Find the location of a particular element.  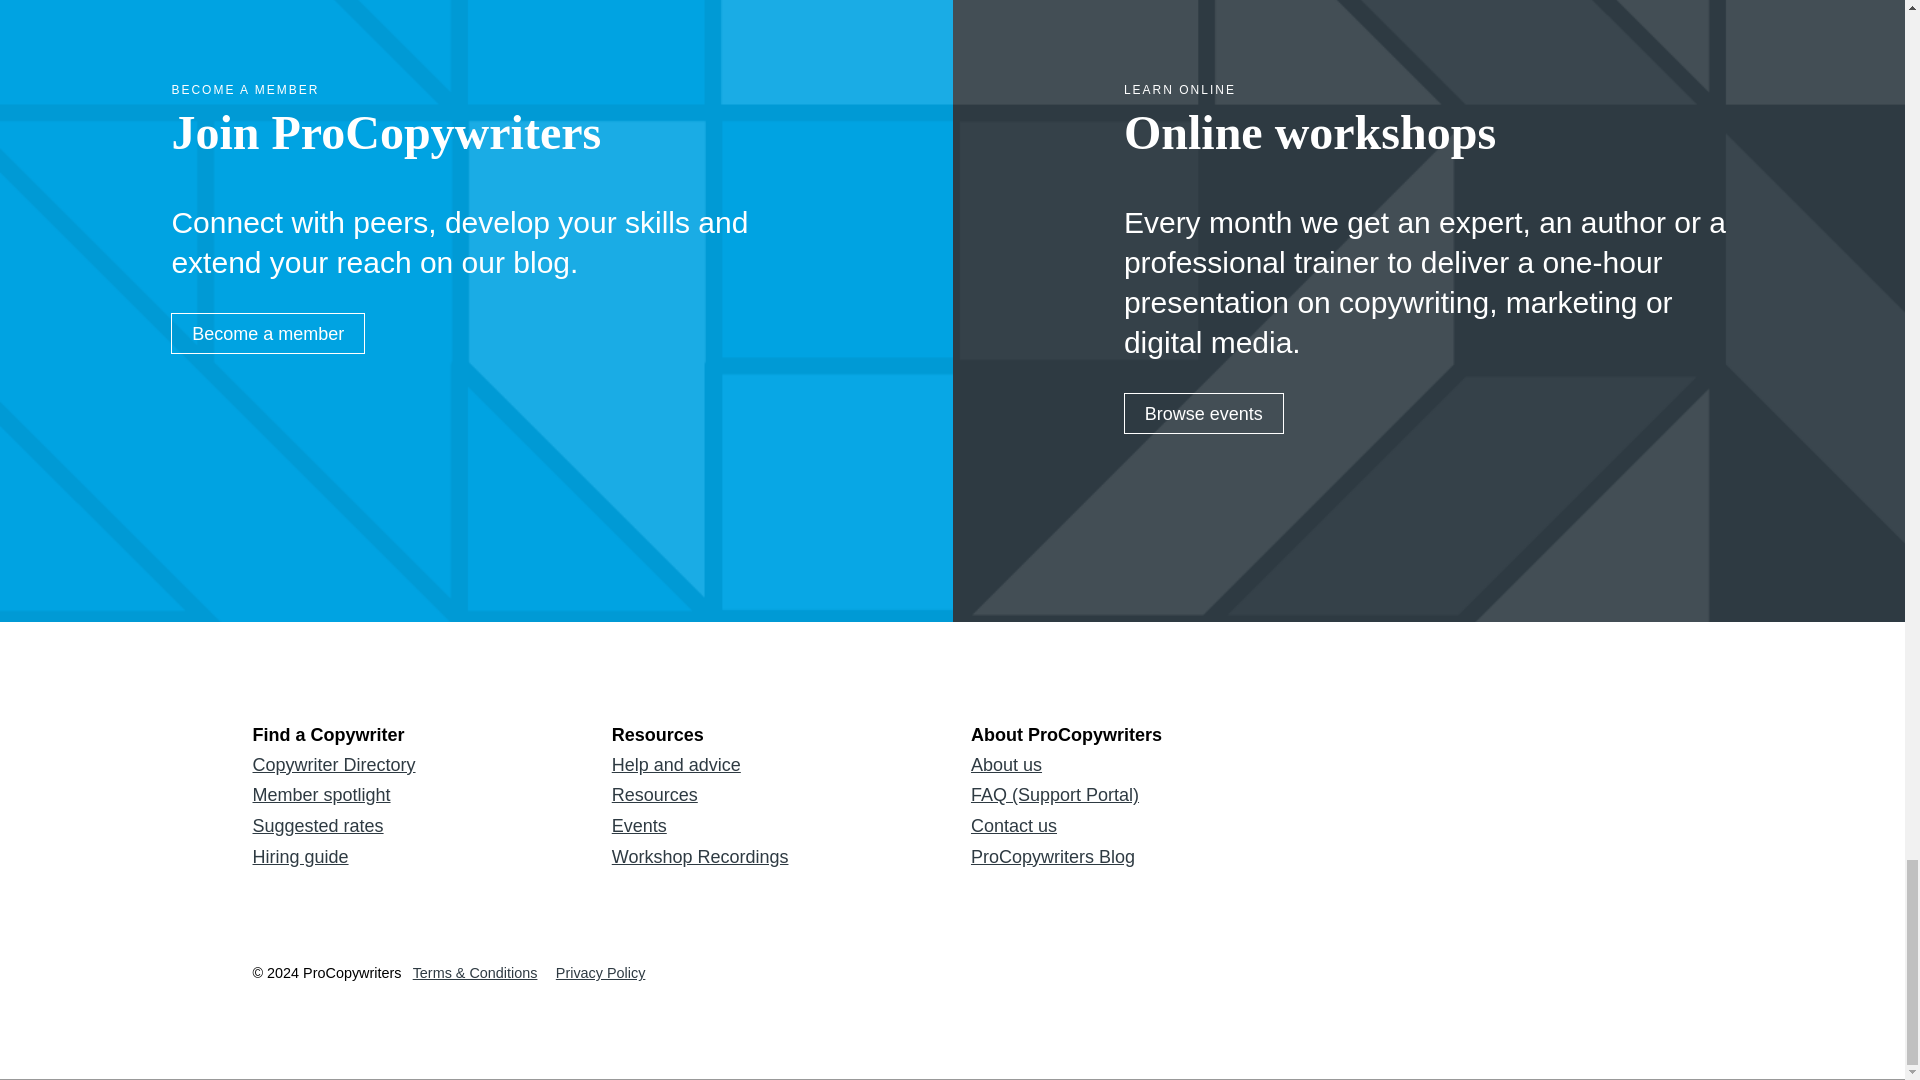

Contact us is located at coordinates (1132, 826).